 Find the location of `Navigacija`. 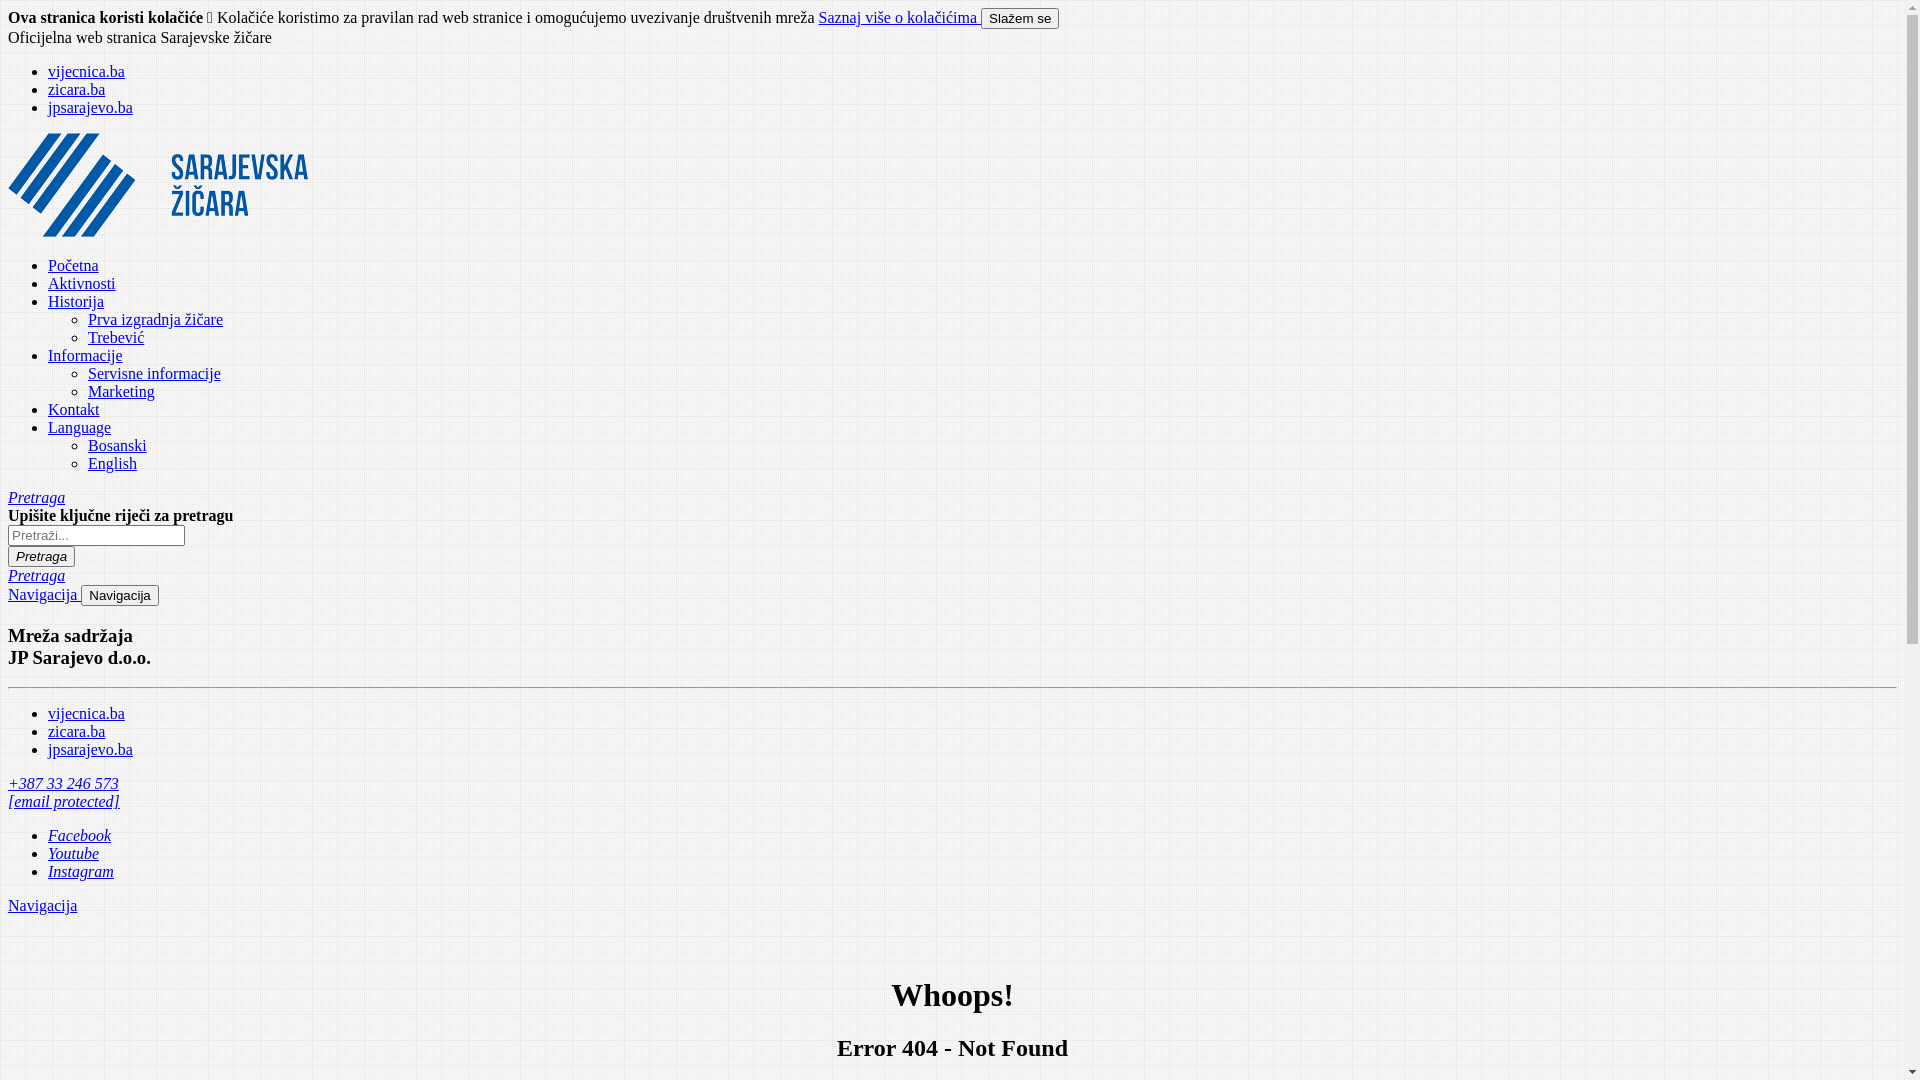

Navigacija is located at coordinates (42, 906).